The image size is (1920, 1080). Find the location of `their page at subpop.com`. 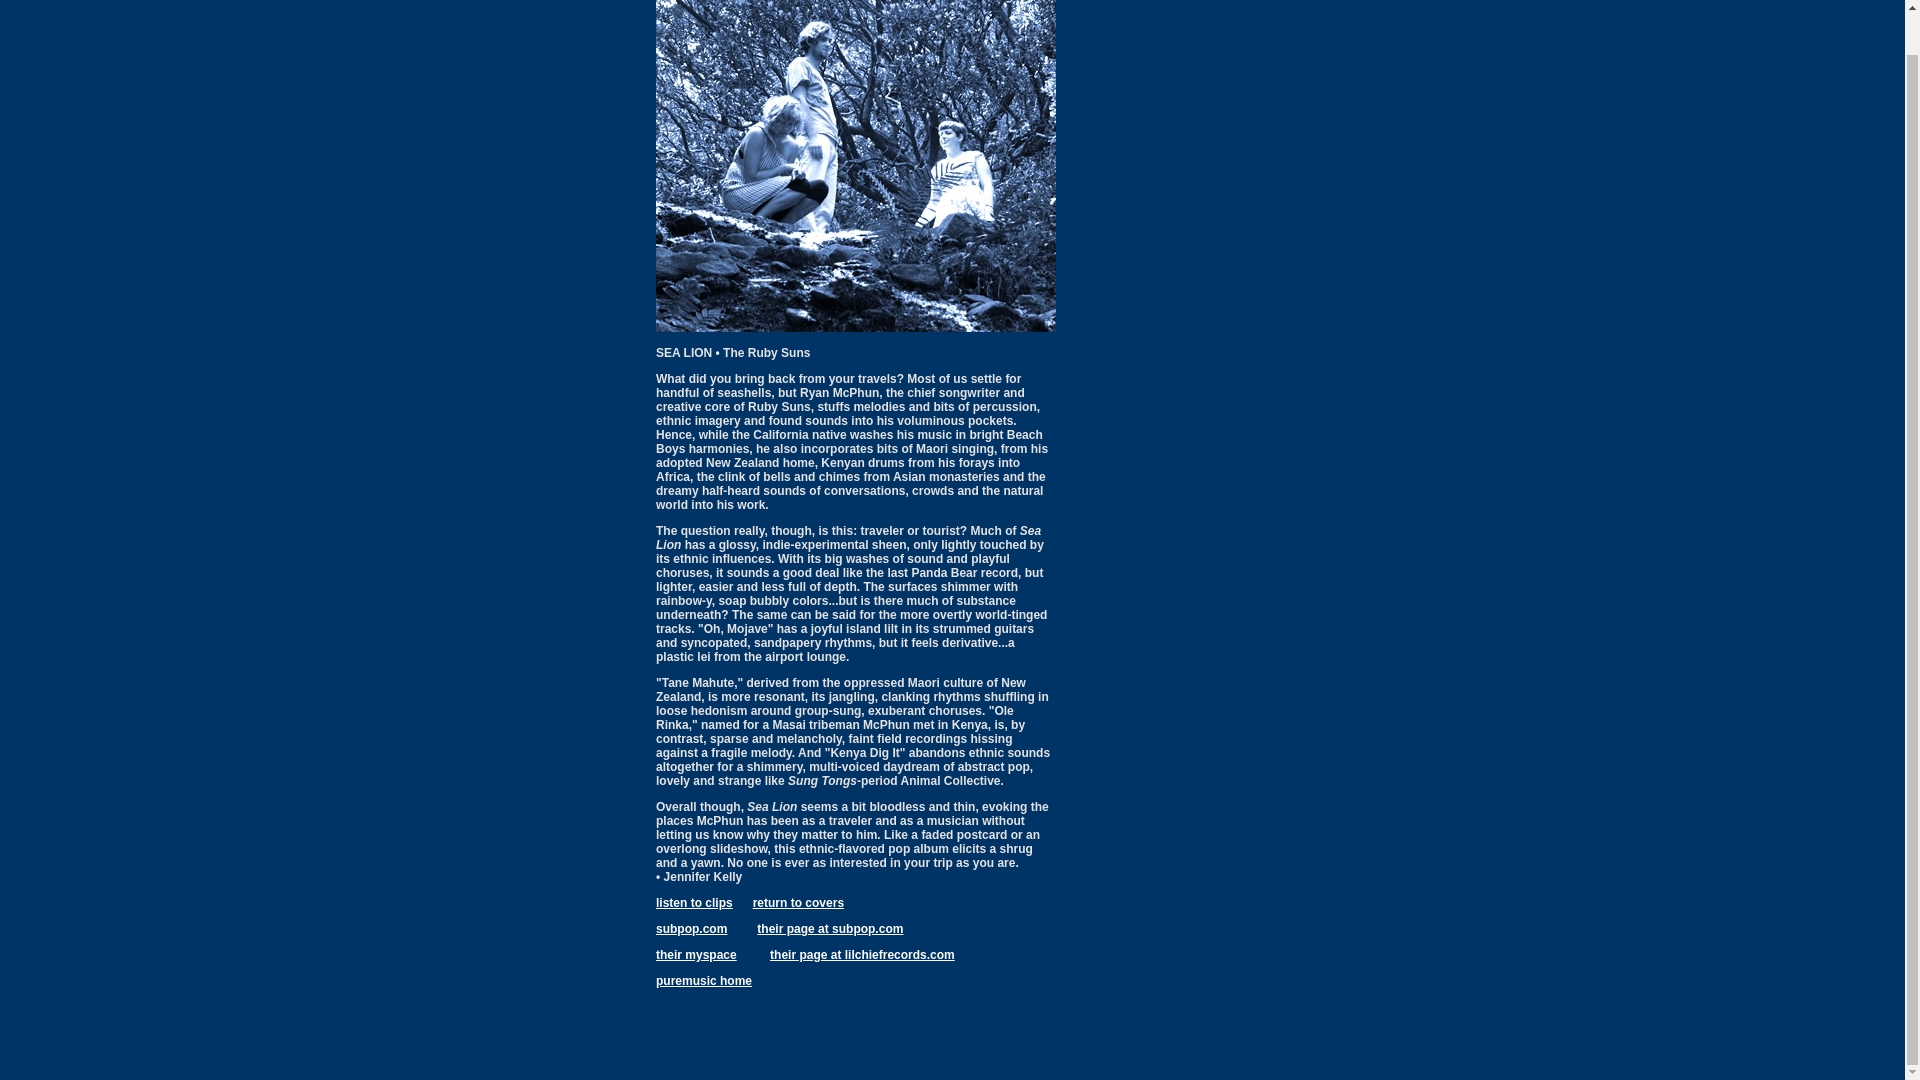

their page at subpop.com is located at coordinates (829, 929).